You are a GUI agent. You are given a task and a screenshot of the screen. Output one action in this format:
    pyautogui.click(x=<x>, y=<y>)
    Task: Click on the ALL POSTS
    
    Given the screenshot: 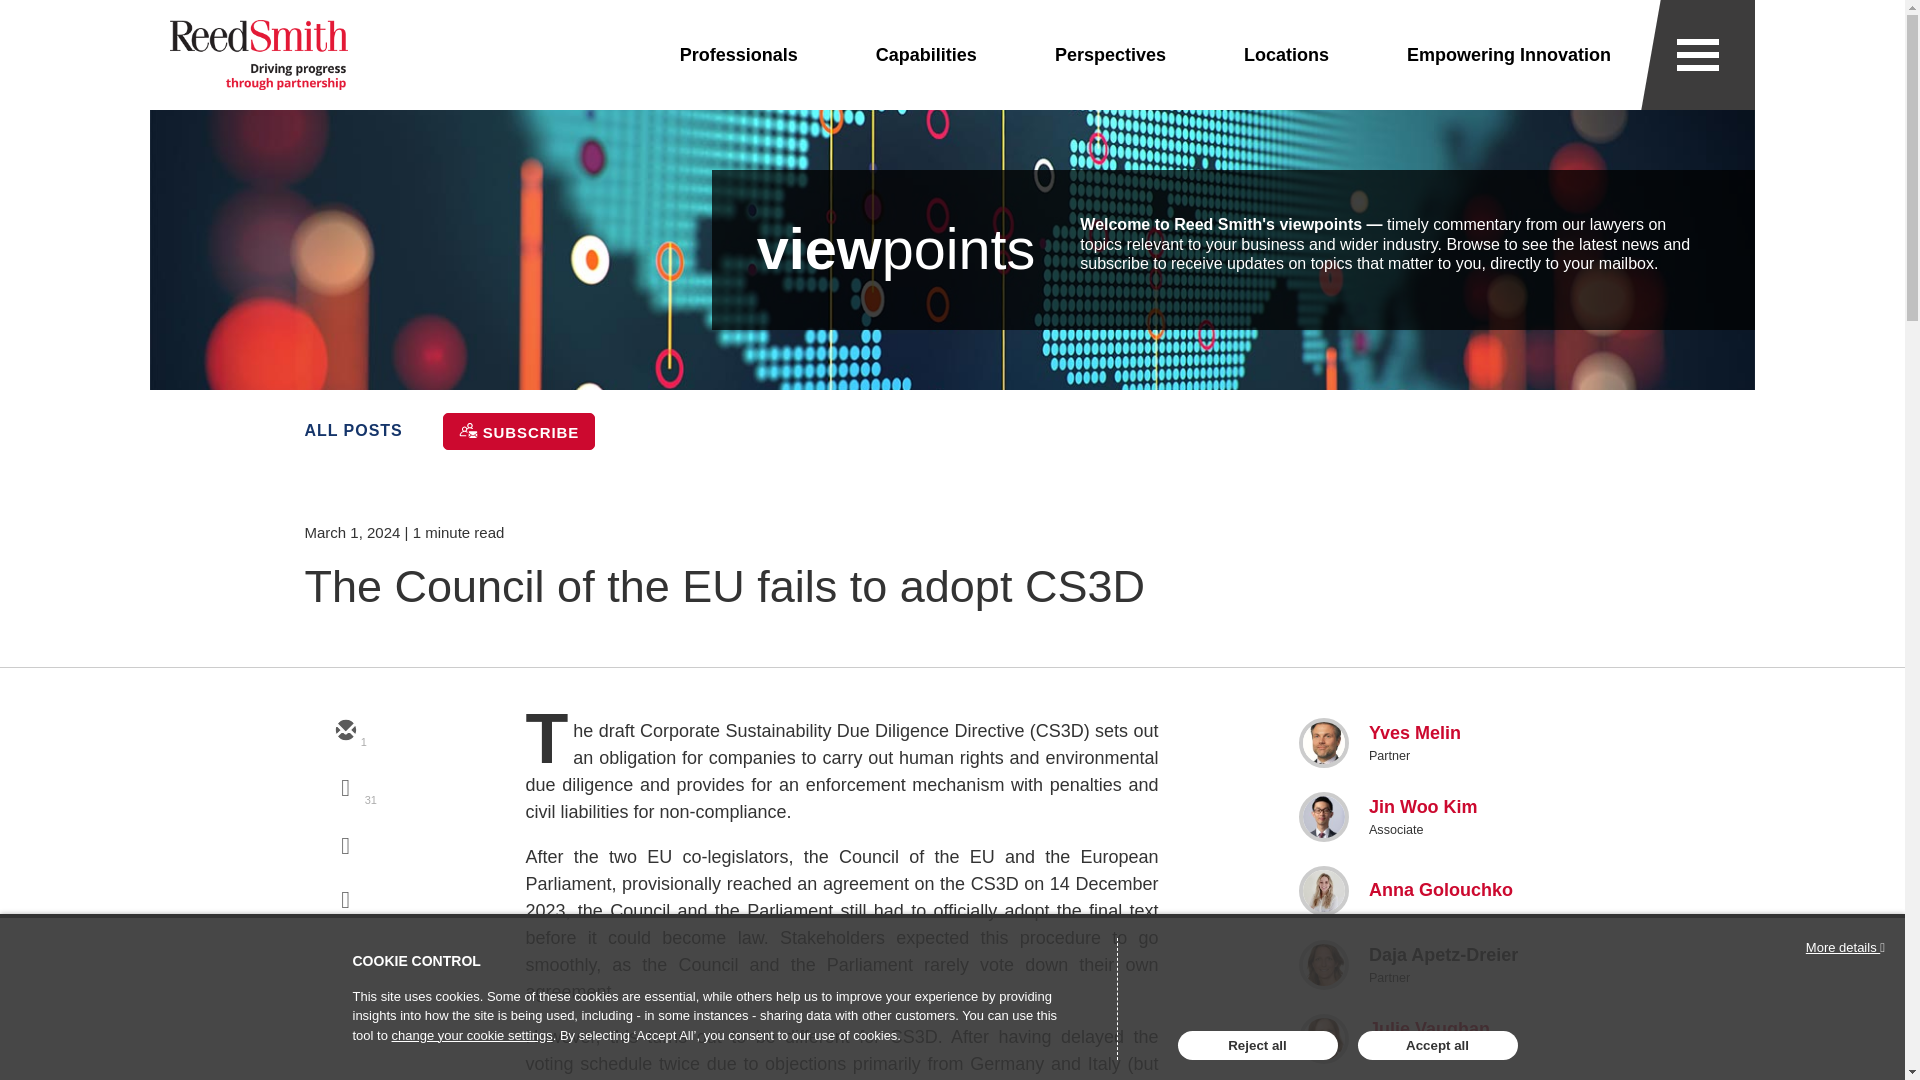 What is the action you would take?
    pyautogui.click(x=352, y=430)
    